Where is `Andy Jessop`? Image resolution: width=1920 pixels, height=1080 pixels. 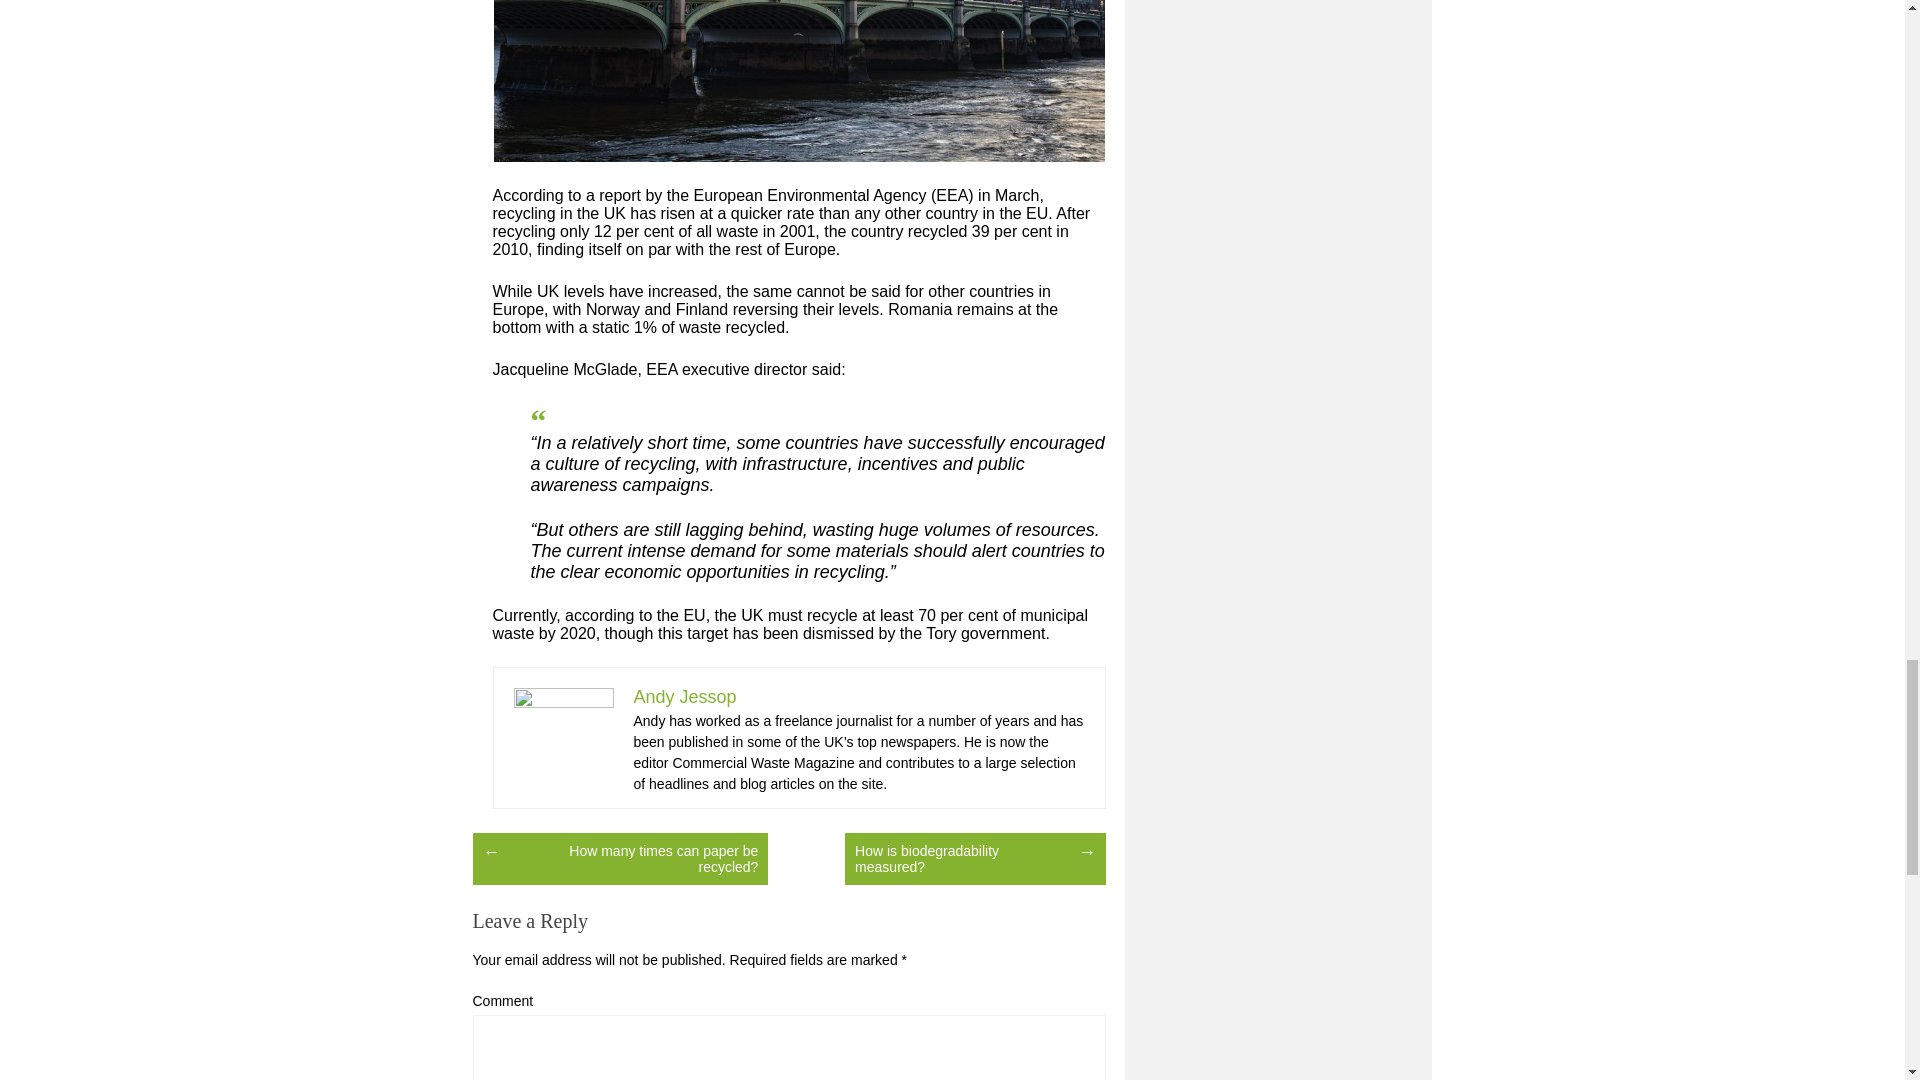
Andy Jessop is located at coordinates (685, 696).